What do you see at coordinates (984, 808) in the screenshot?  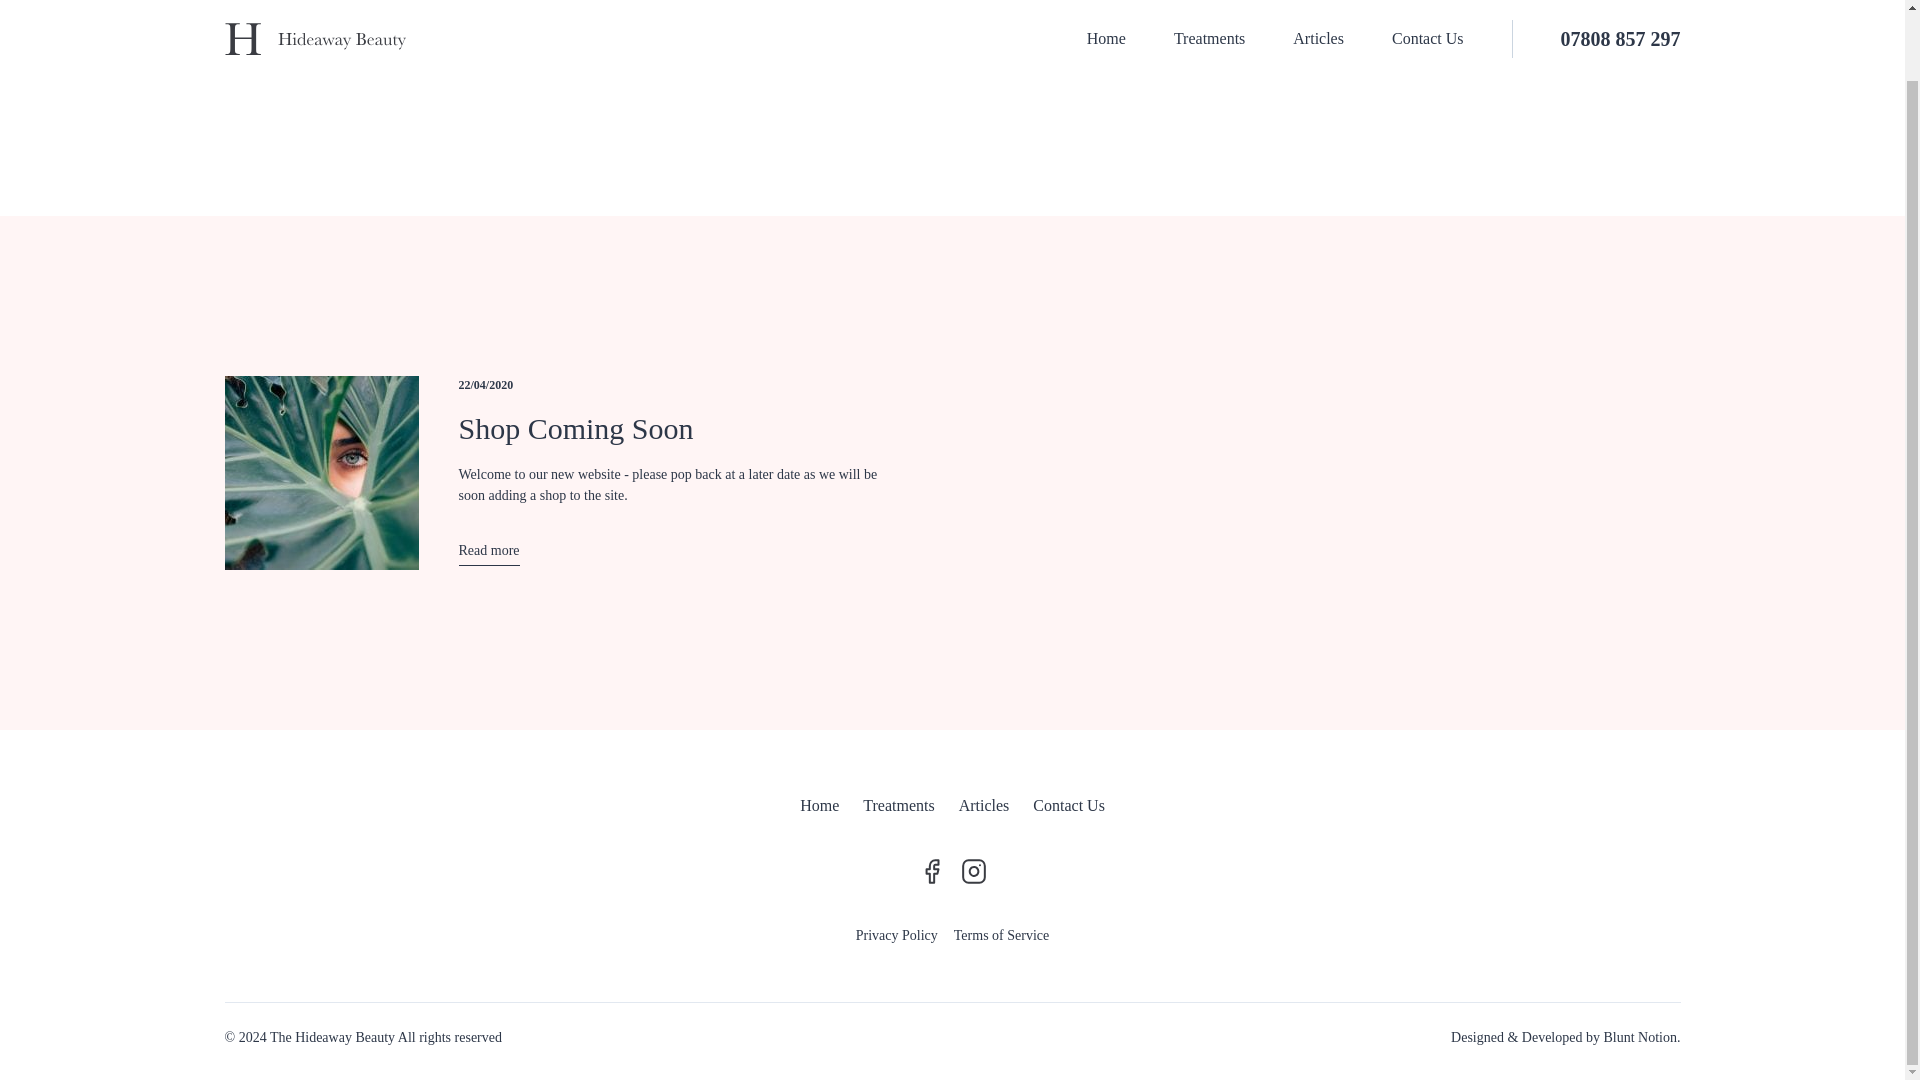 I see `Articles` at bounding box center [984, 808].